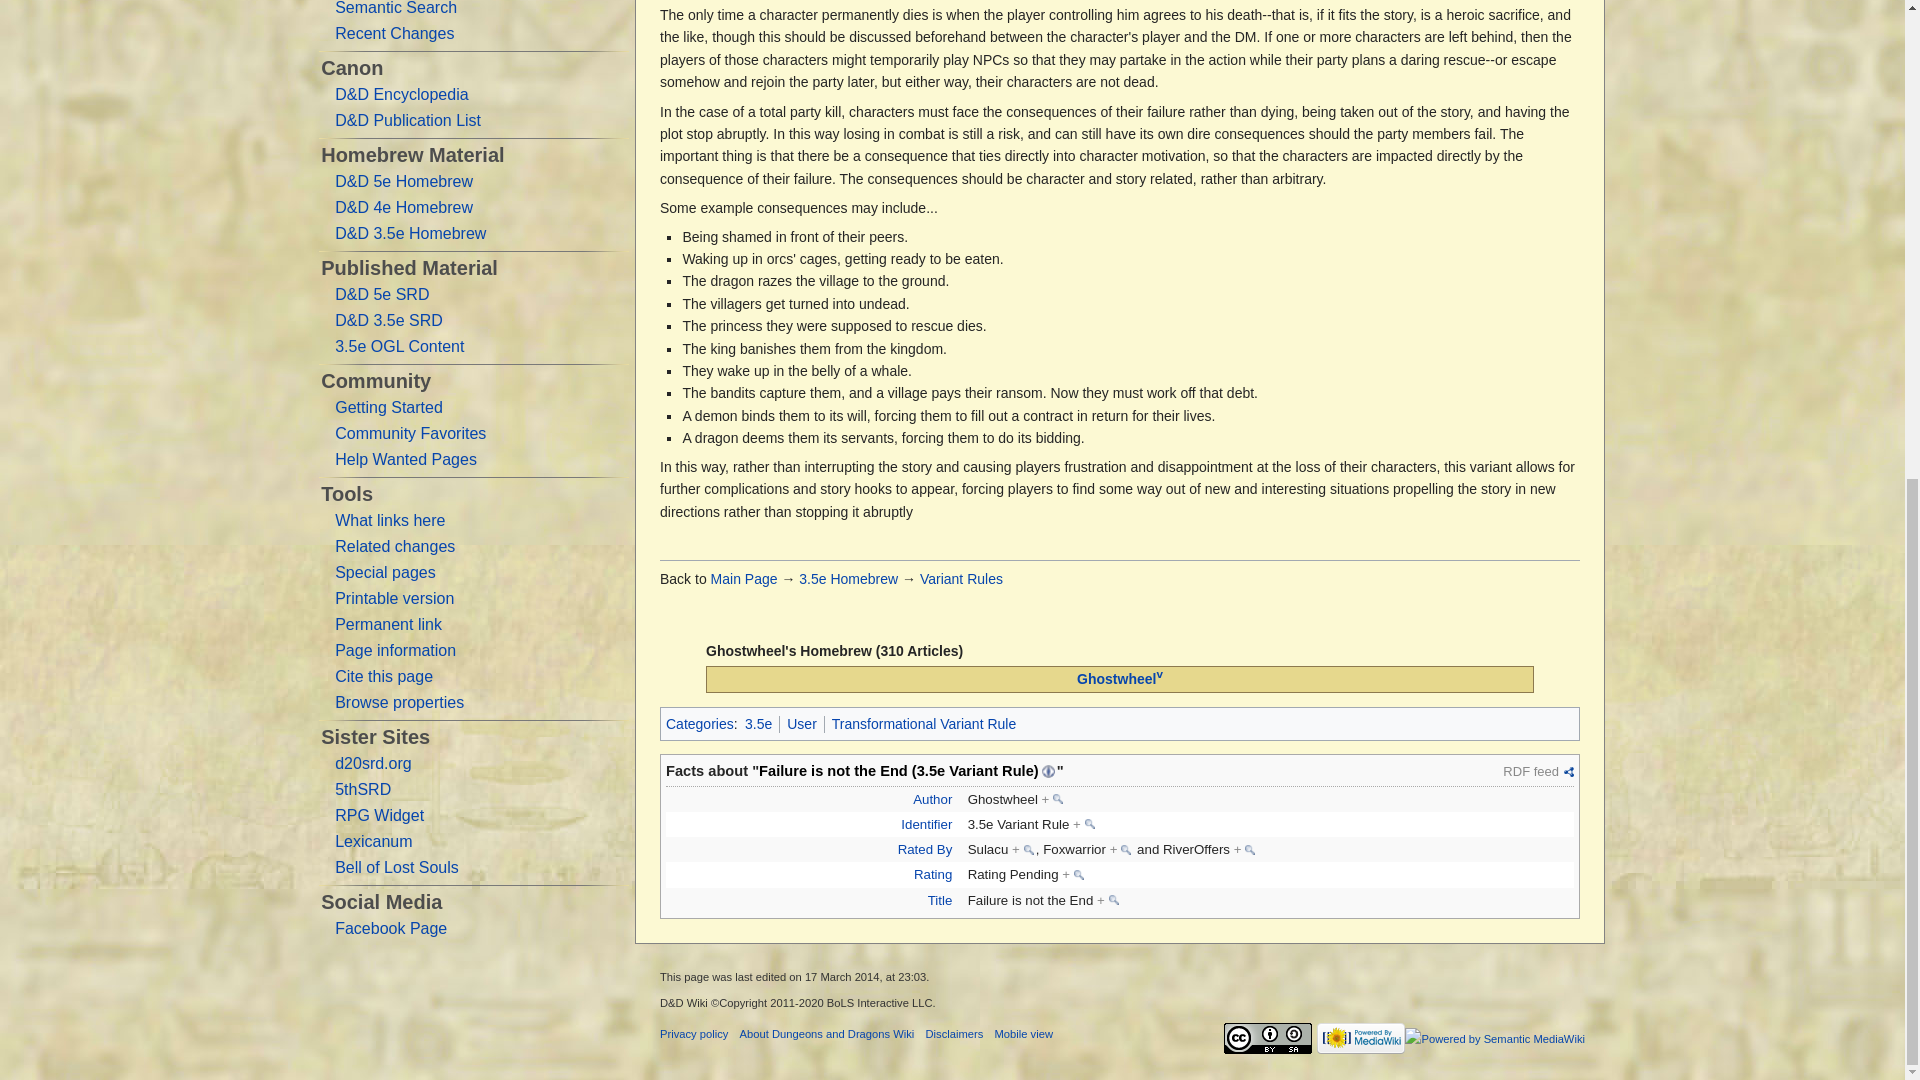 The image size is (1920, 1080). What do you see at coordinates (926, 824) in the screenshot?
I see `Identifier` at bounding box center [926, 824].